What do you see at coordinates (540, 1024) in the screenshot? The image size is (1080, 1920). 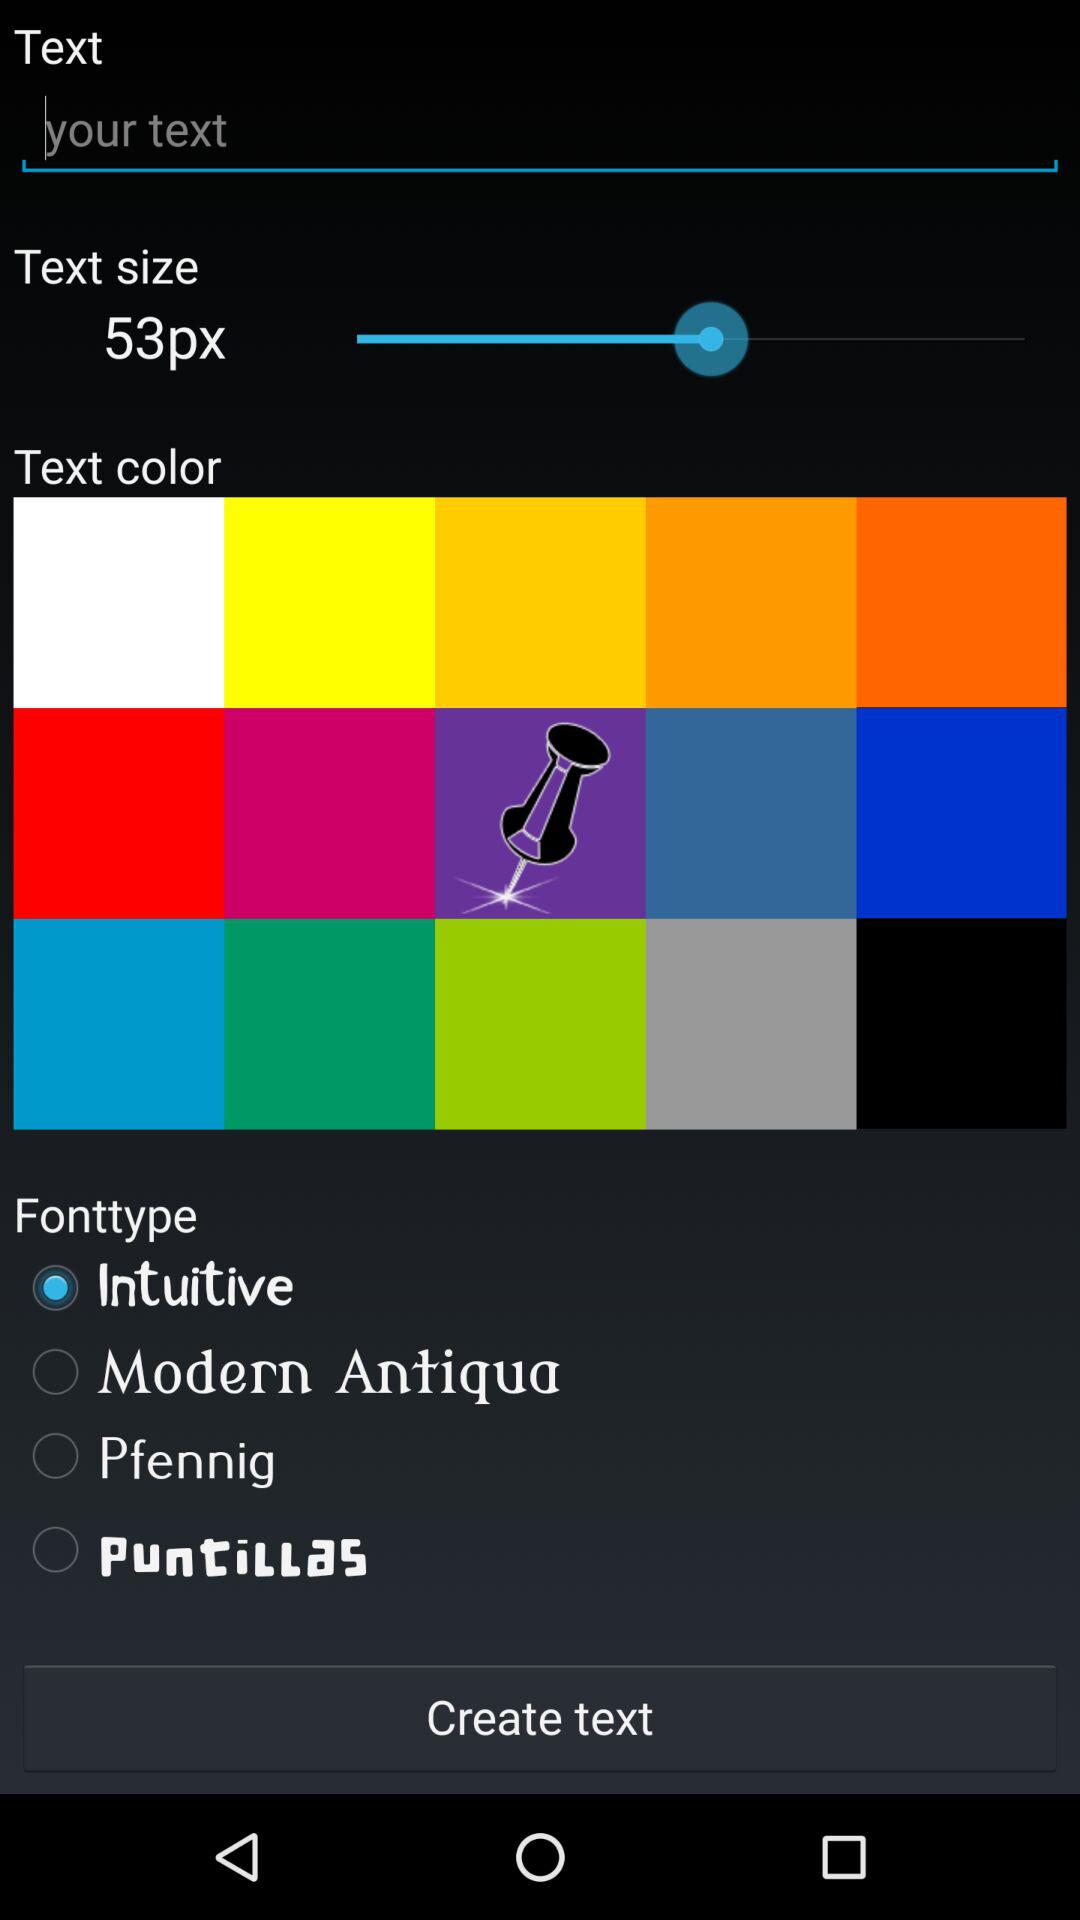 I see `selecione a cor verde-limo` at bounding box center [540, 1024].